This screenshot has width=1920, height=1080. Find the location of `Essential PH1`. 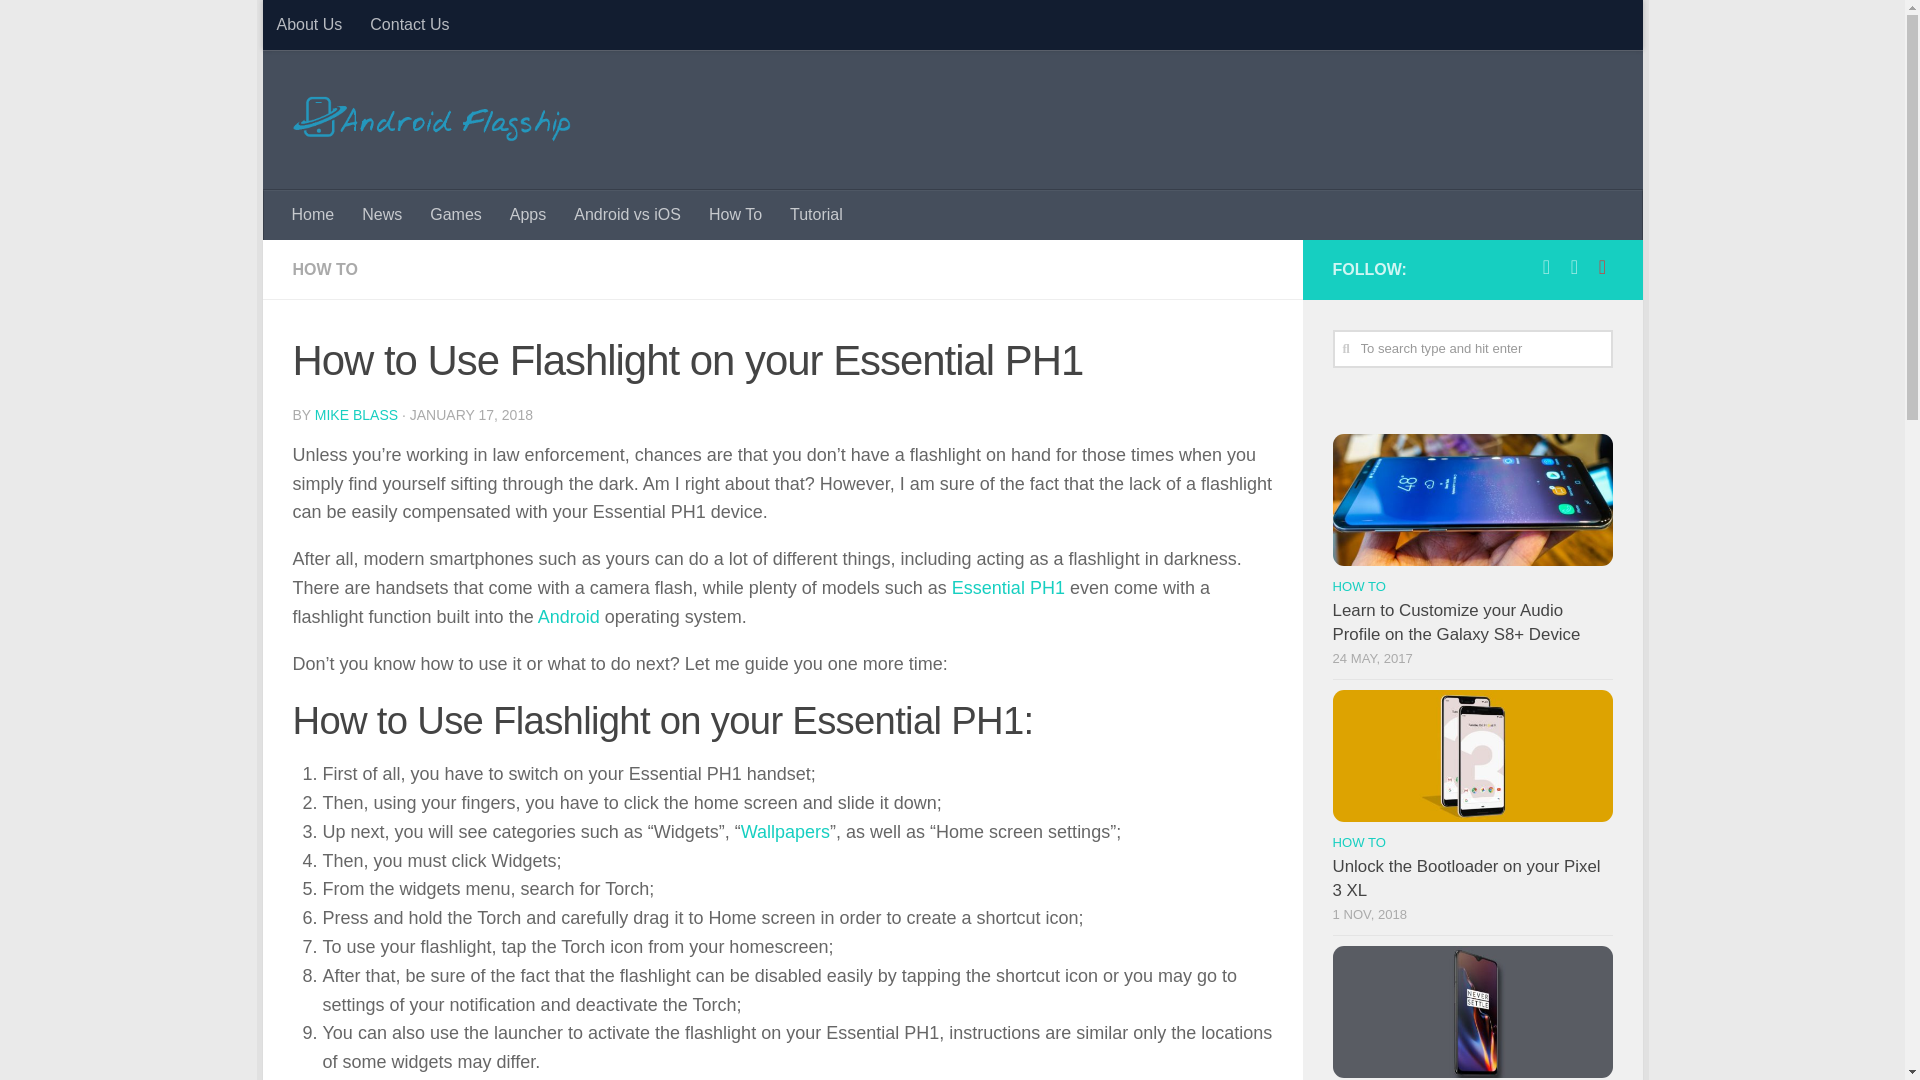

Essential PH1 is located at coordinates (1008, 588).